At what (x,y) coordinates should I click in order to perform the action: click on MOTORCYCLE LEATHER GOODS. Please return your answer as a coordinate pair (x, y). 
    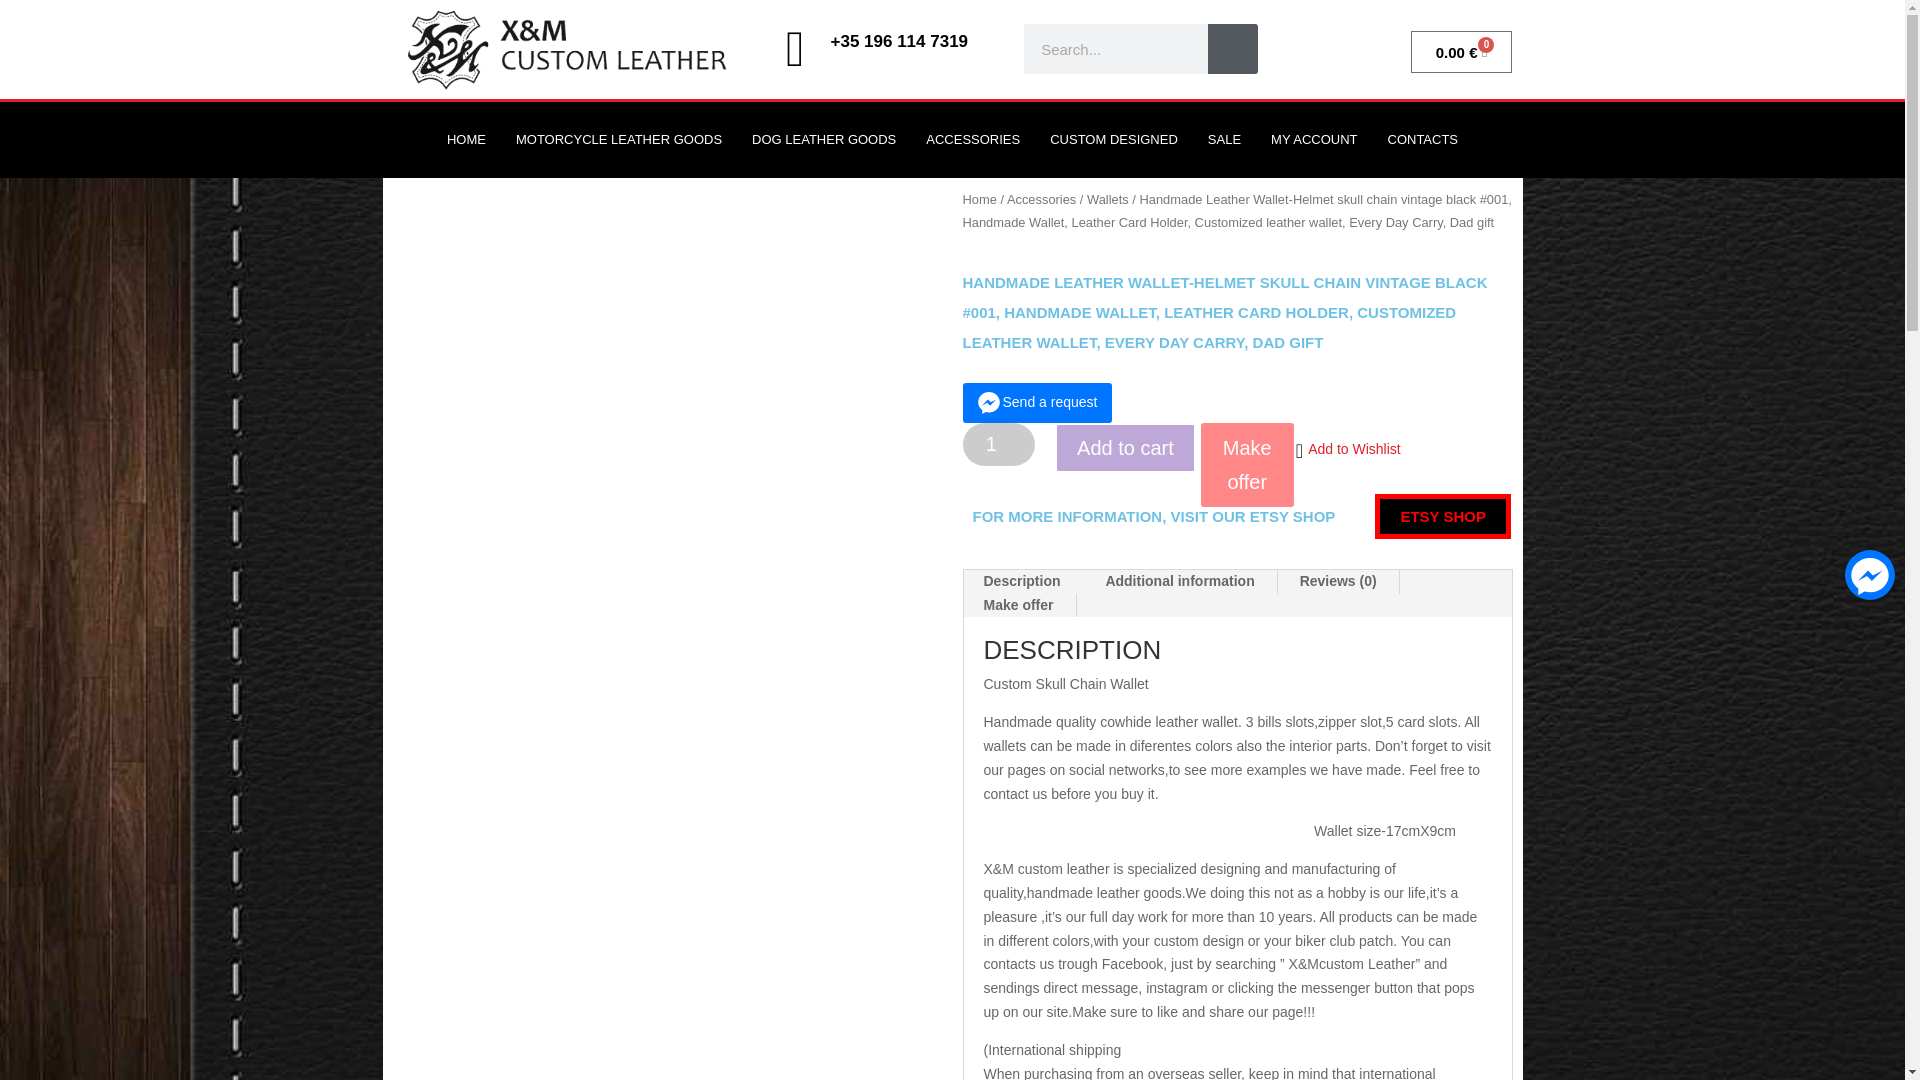
    Looking at the image, I should click on (619, 140).